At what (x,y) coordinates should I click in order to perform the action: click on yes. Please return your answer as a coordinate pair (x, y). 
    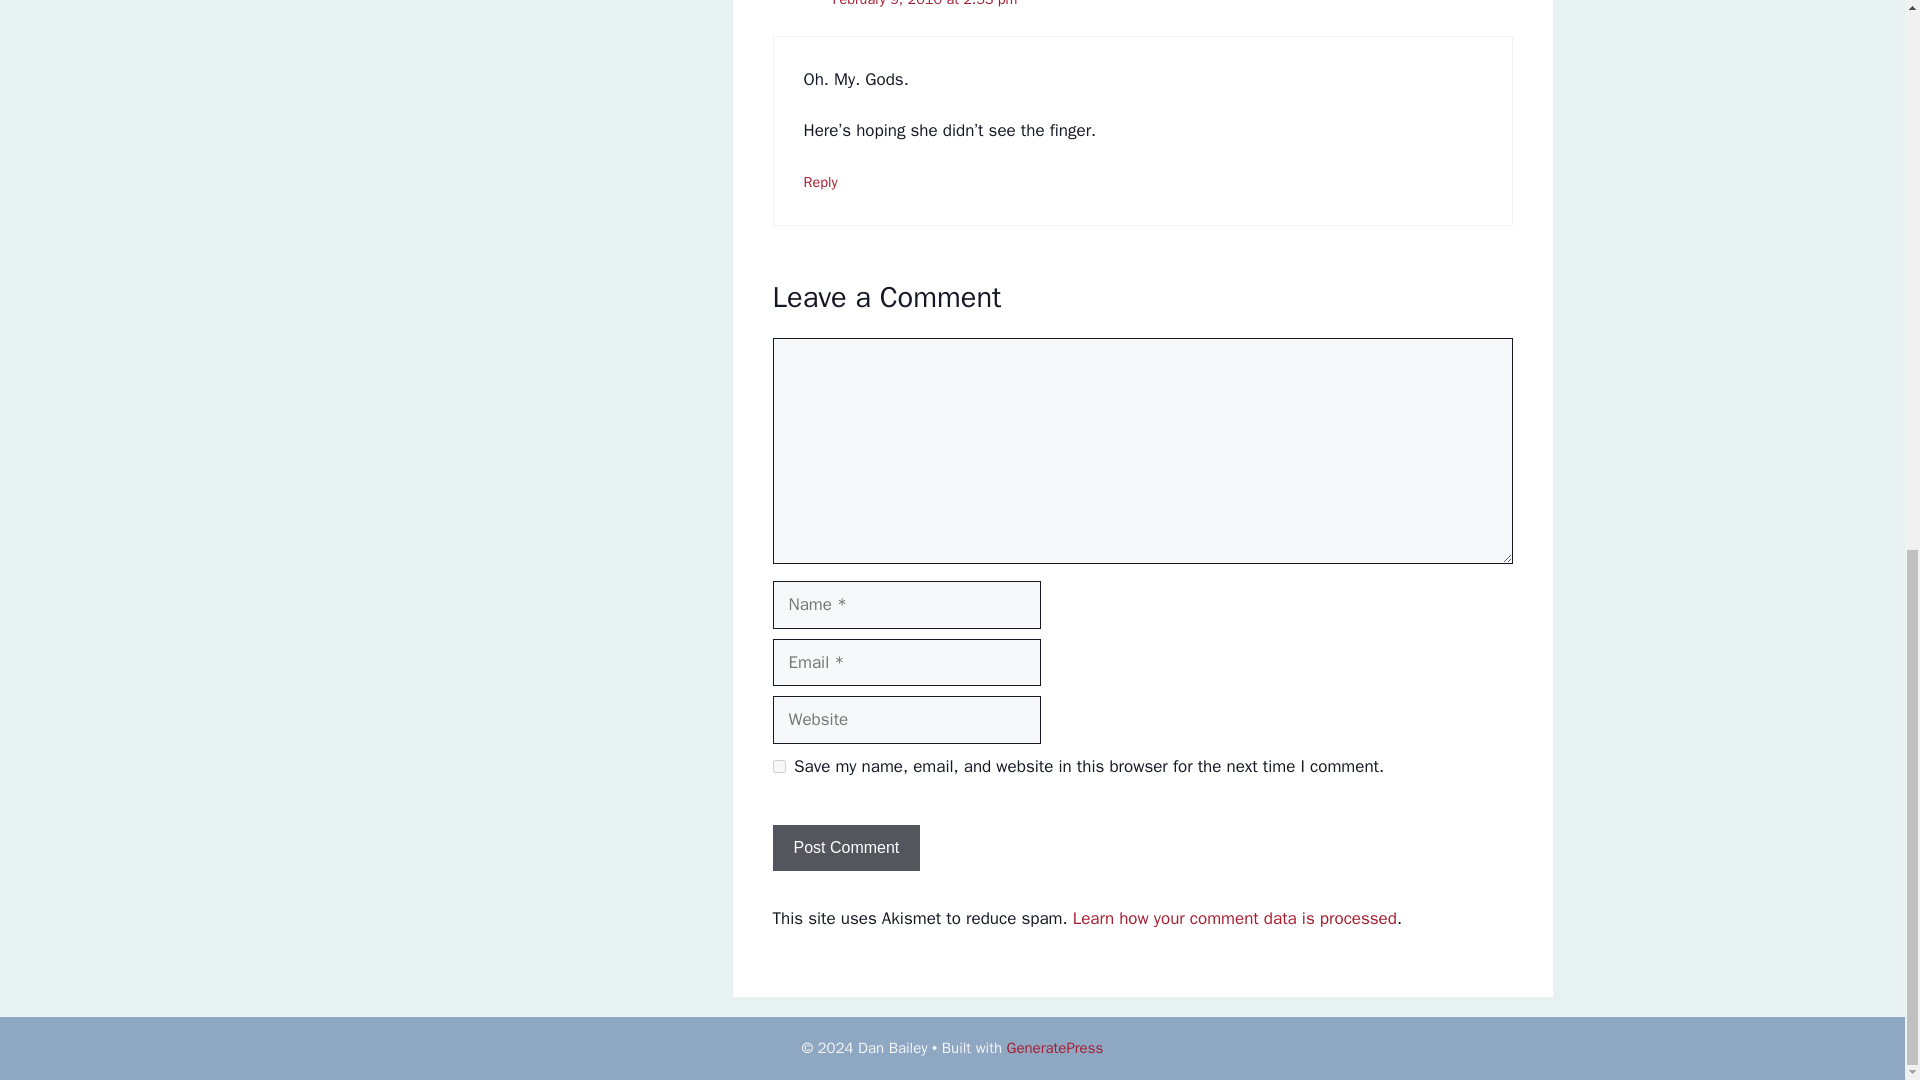
    Looking at the image, I should click on (778, 766).